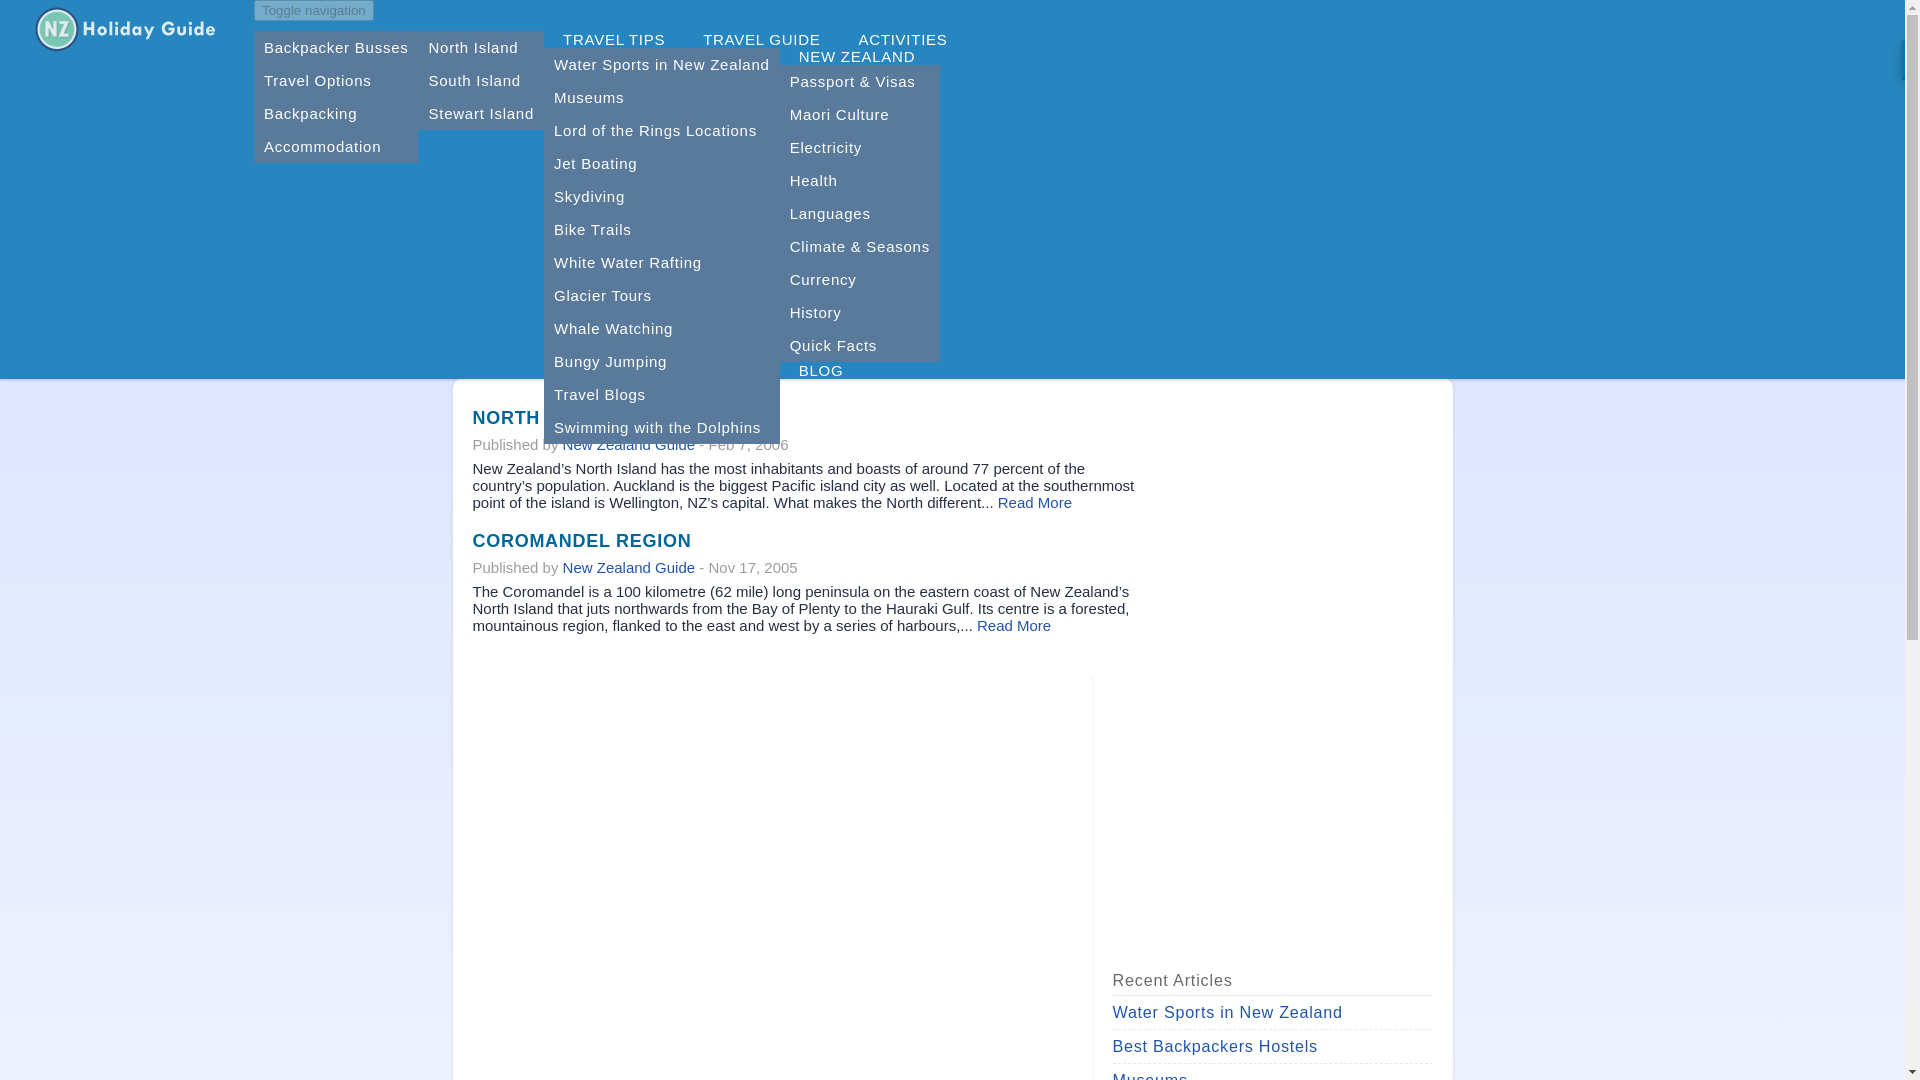 This screenshot has height=1080, width=1920. Describe the element at coordinates (661, 295) in the screenshot. I see `Glacier Tours` at that location.